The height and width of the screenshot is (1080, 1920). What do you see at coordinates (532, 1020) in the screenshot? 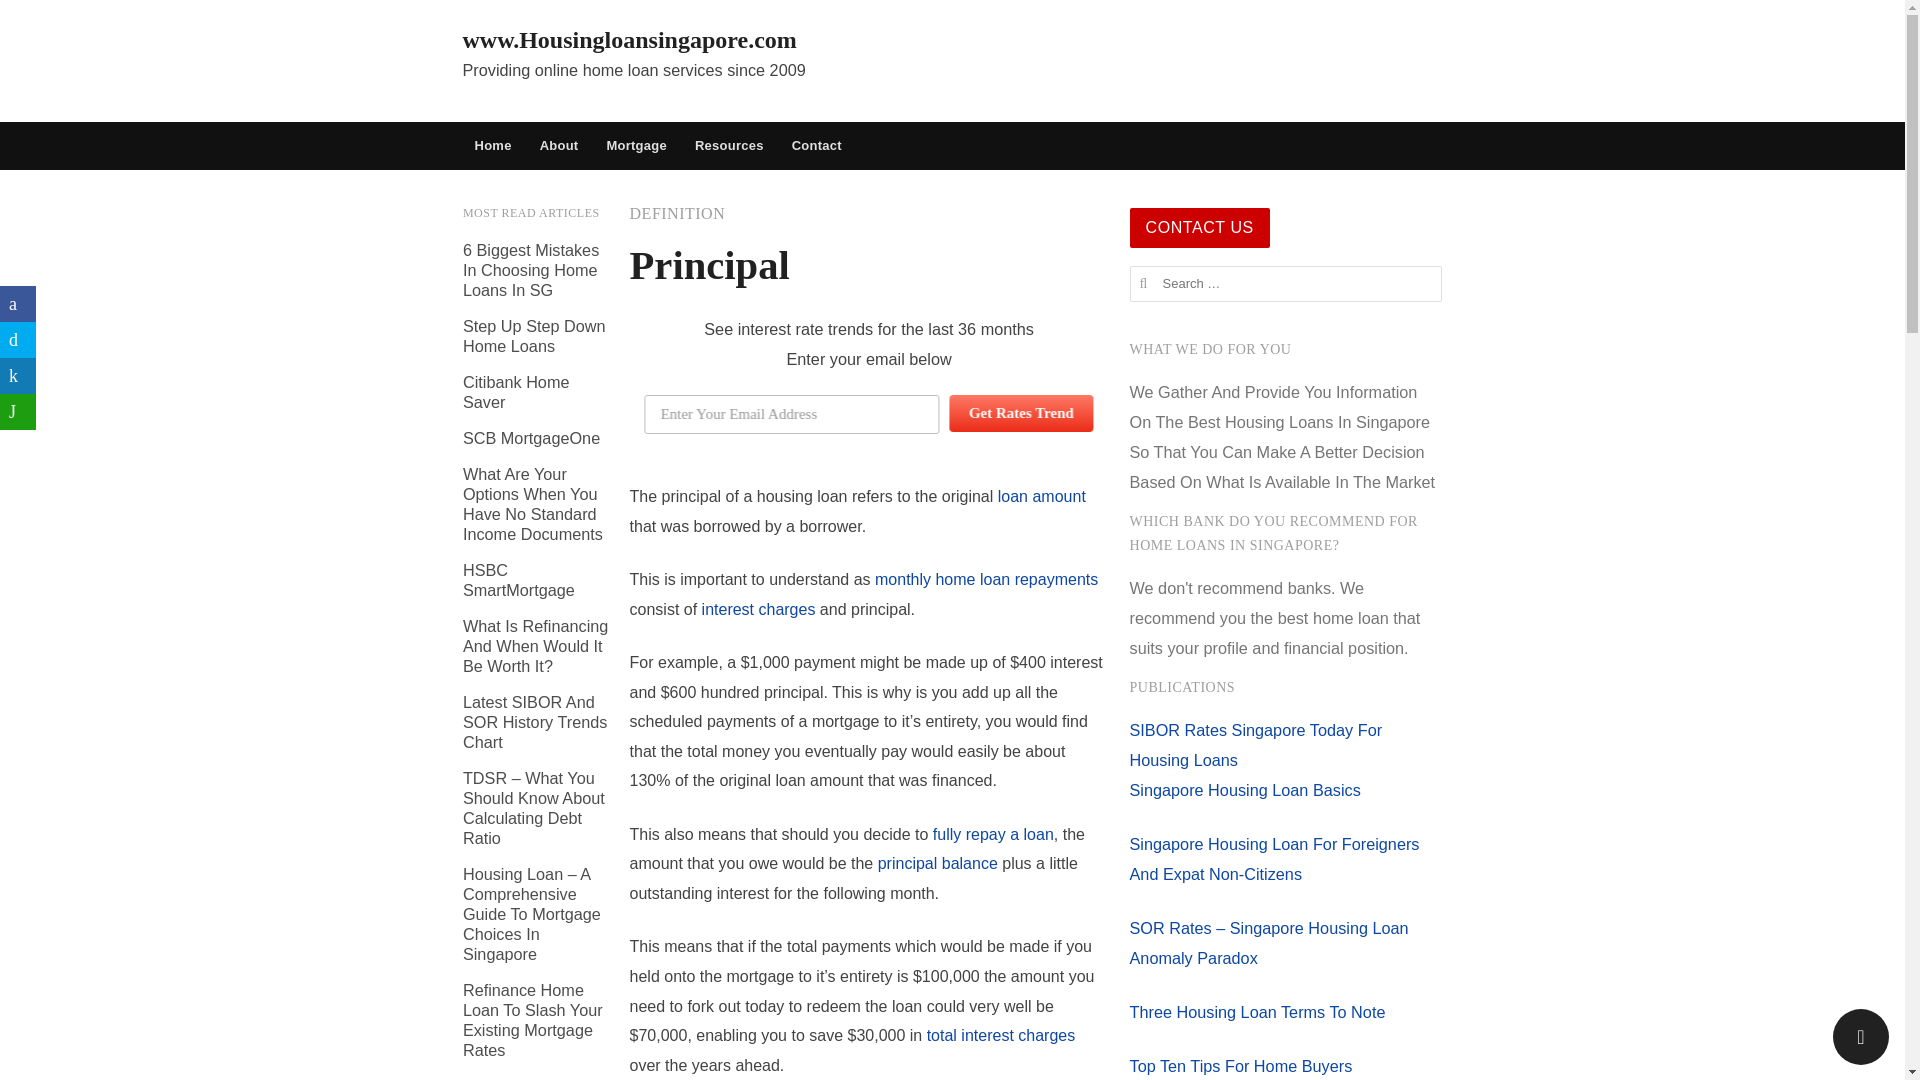
I see `Refinance Home Loan To Slash Your Existing Mortgage Rates` at bounding box center [532, 1020].